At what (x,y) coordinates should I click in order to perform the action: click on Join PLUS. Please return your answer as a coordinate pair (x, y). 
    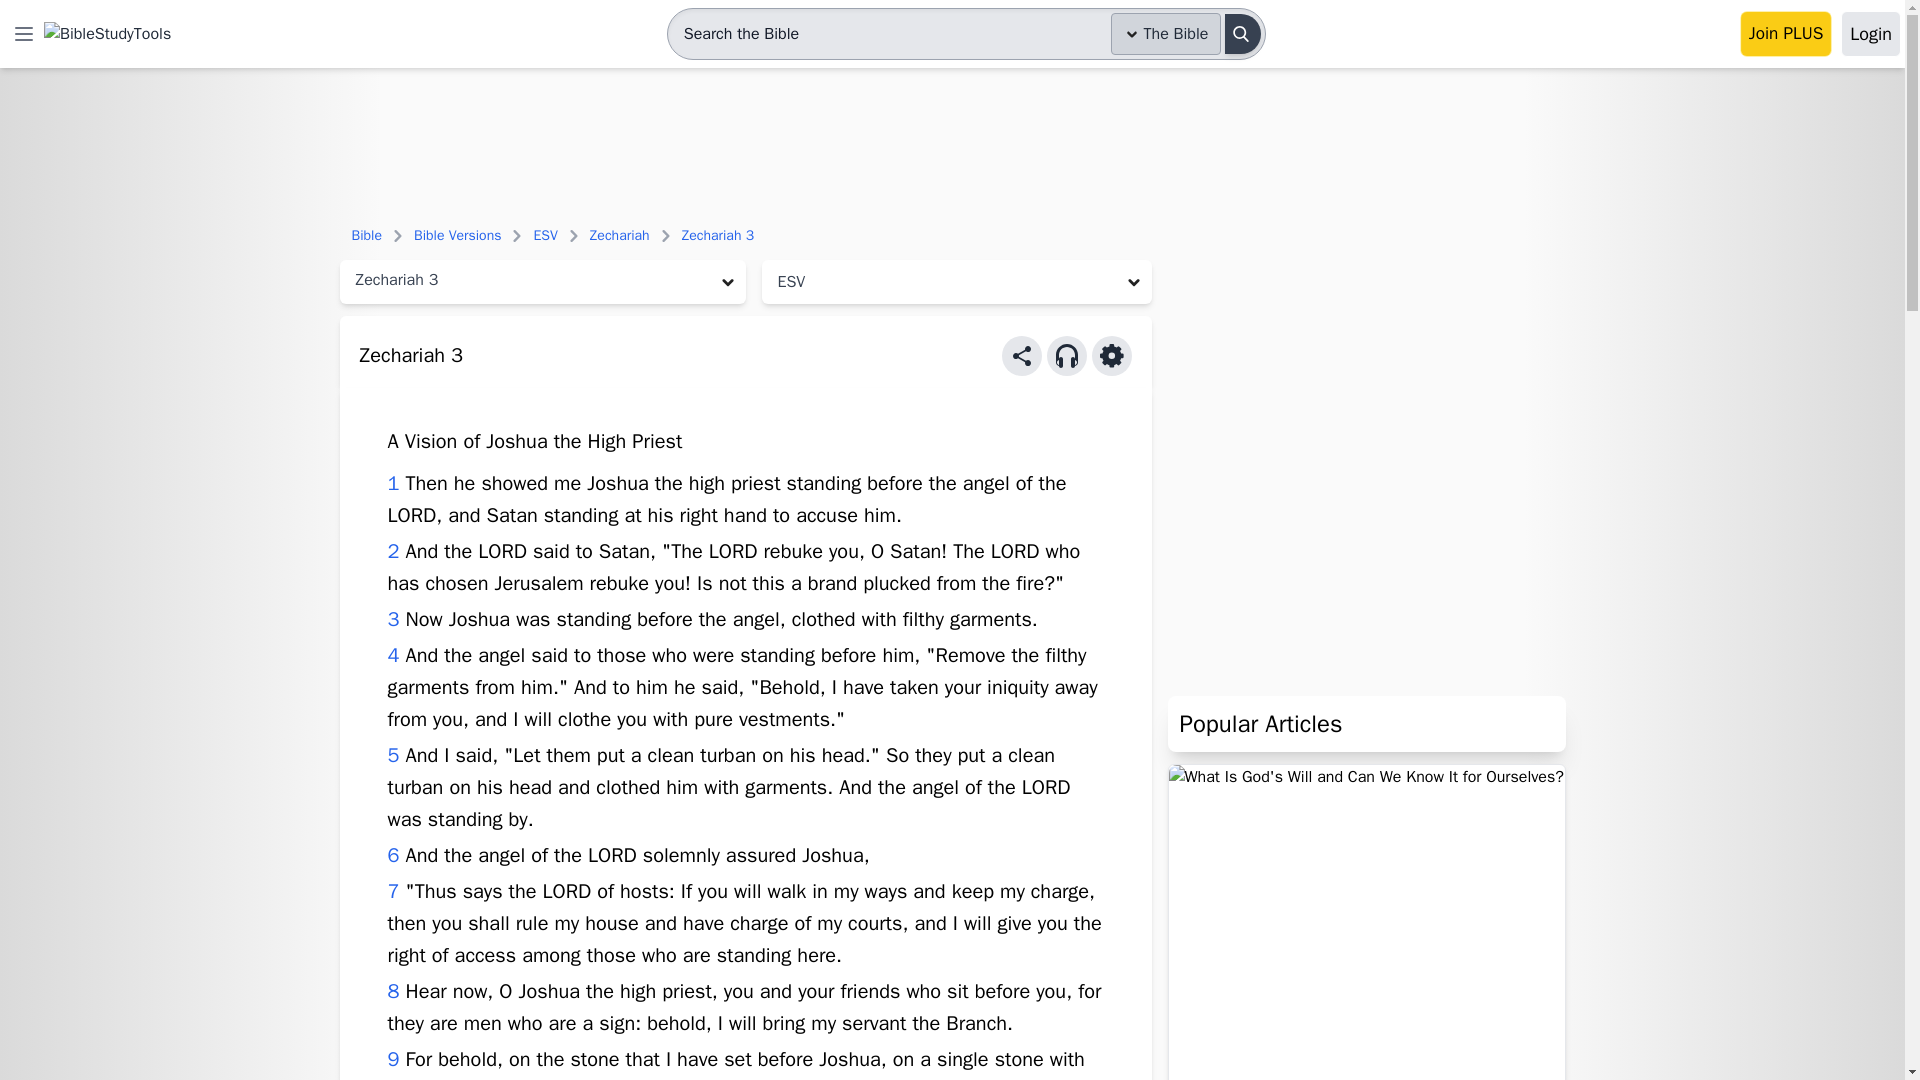
    Looking at the image, I should click on (1786, 34).